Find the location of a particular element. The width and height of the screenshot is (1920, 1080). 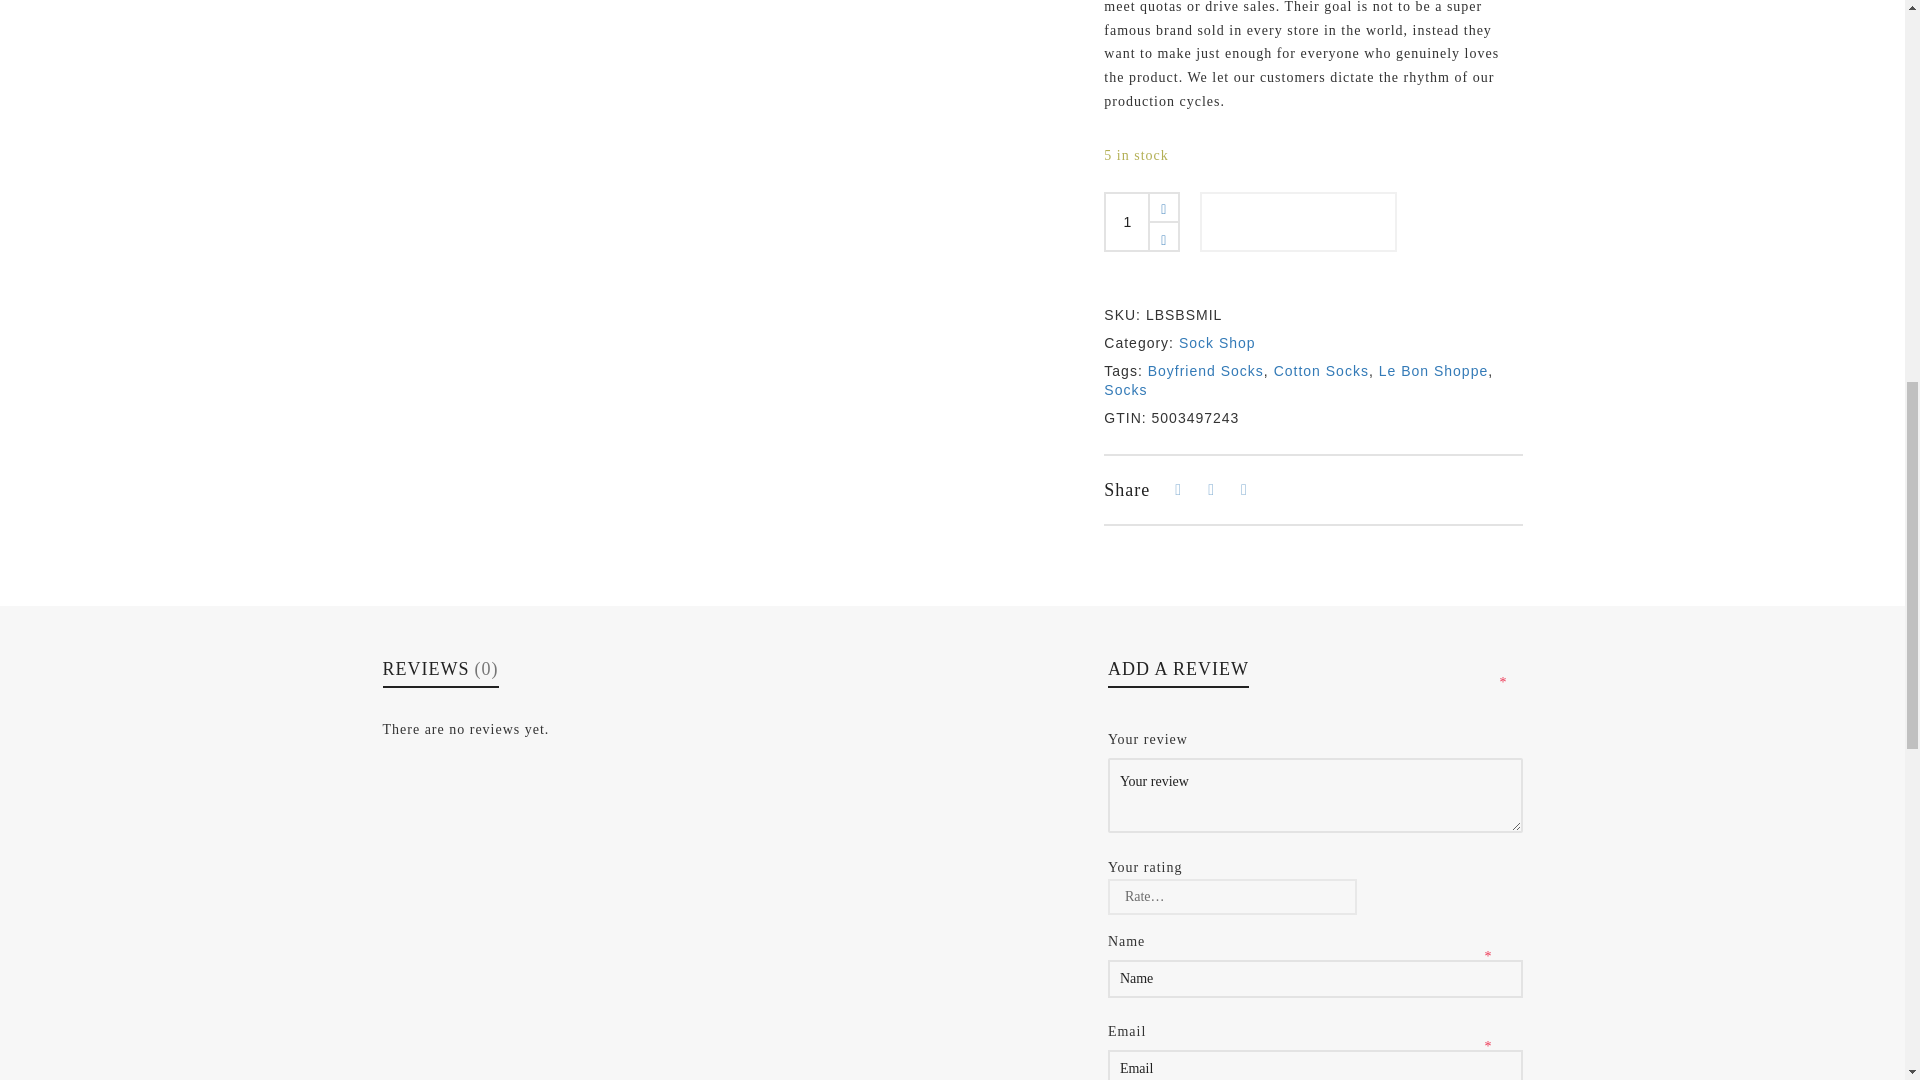

1 is located at coordinates (1127, 222).